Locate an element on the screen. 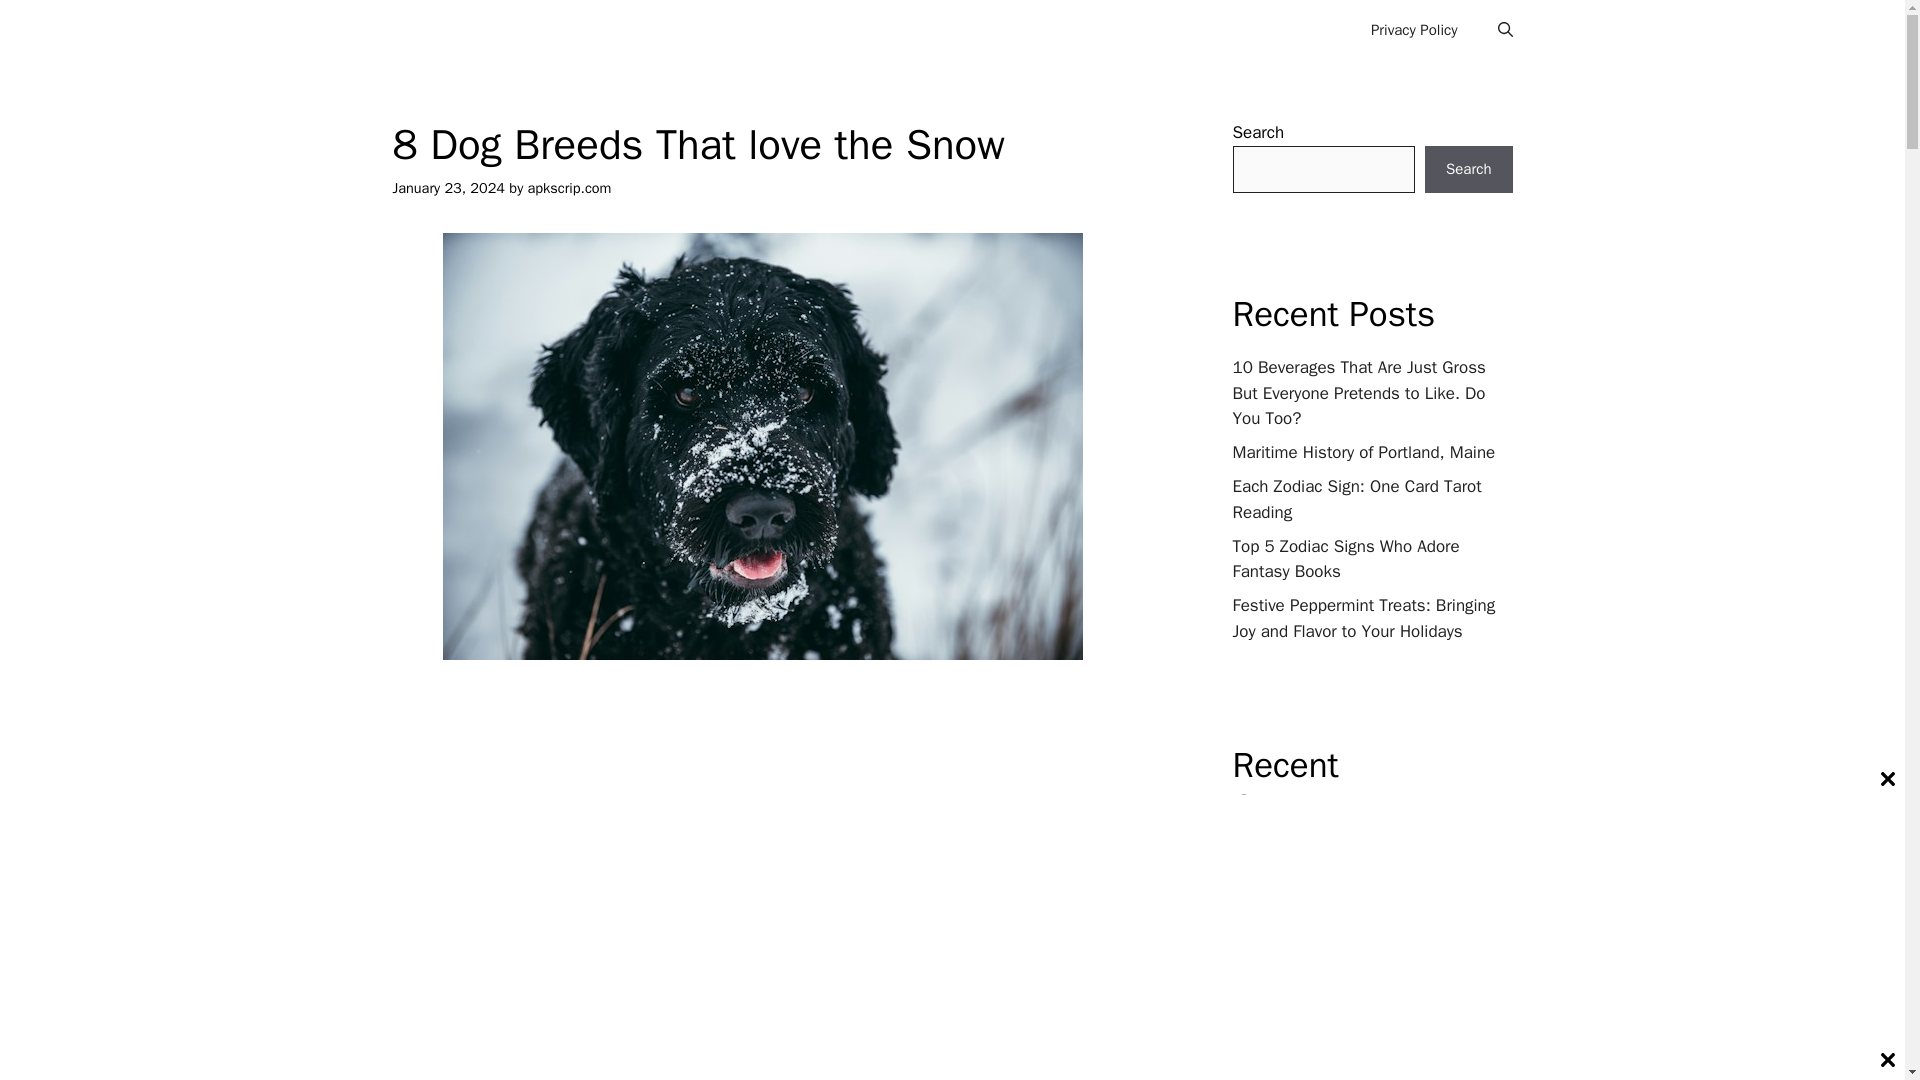 The image size is (1920, 1080). Advertisement is located at coordinates (772, 834).